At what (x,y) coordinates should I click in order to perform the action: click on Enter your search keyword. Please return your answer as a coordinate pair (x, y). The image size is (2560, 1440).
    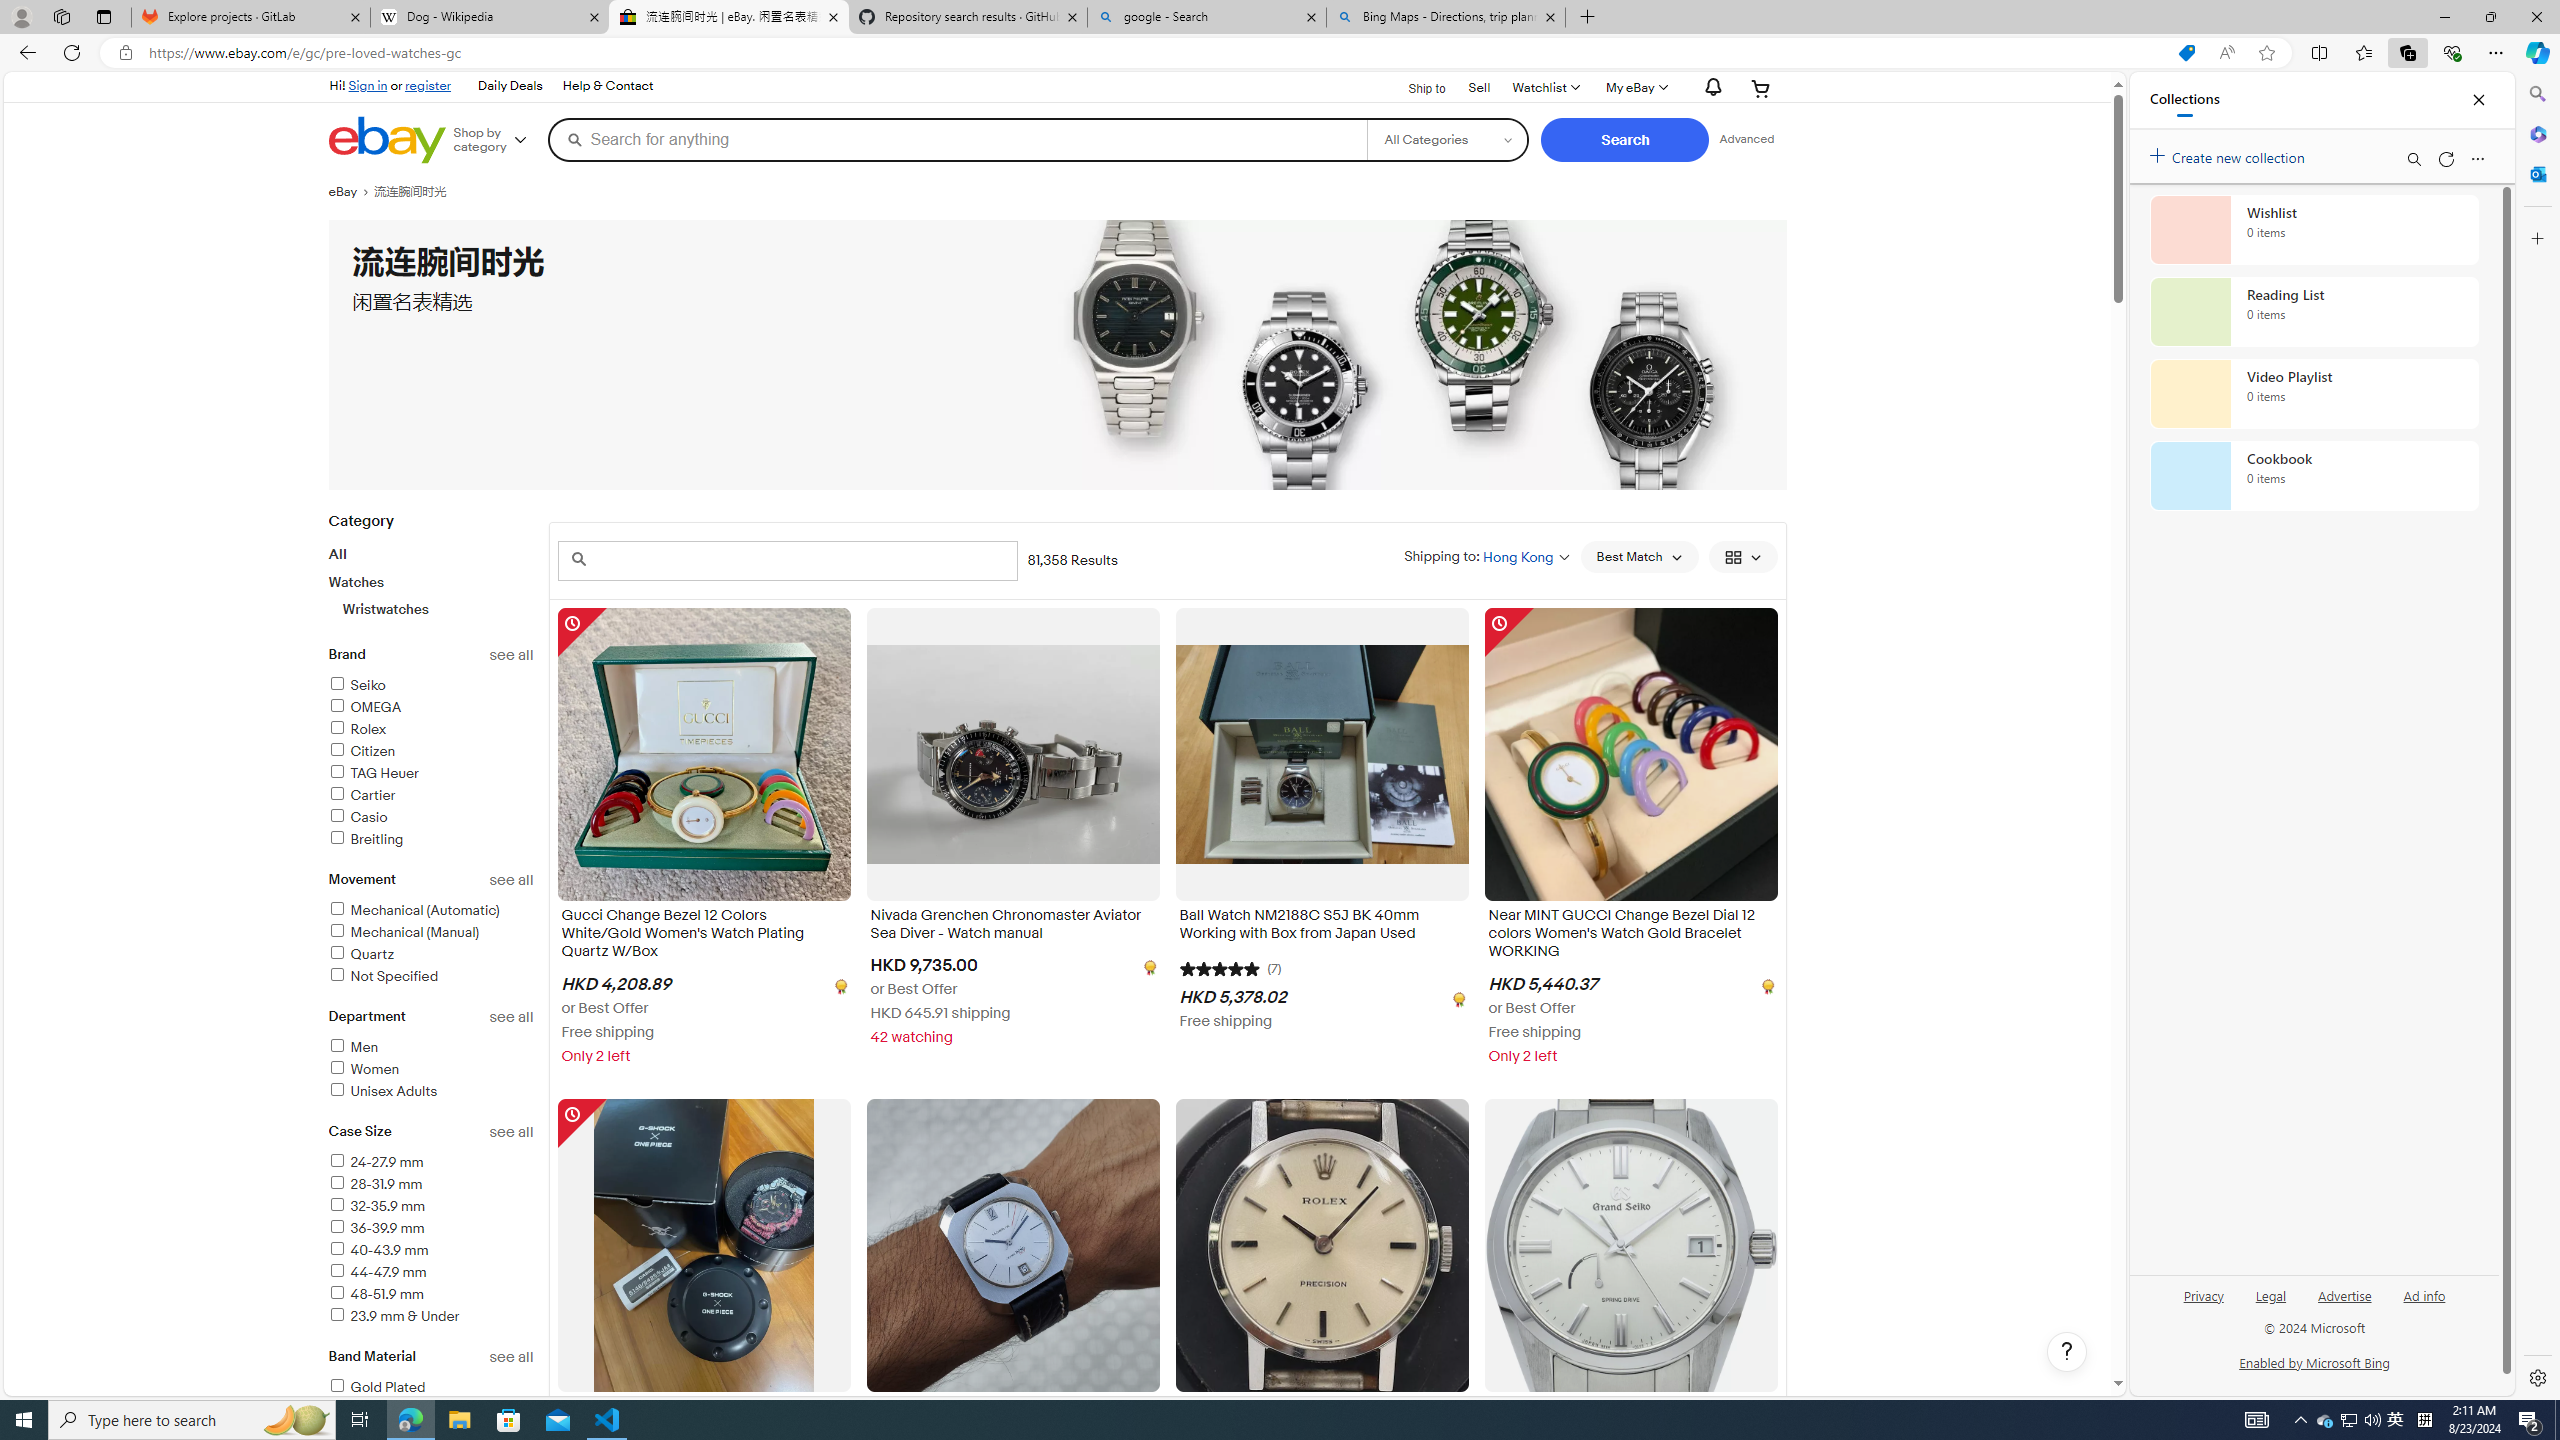
    Looking at the image, I should click on (788, 560).